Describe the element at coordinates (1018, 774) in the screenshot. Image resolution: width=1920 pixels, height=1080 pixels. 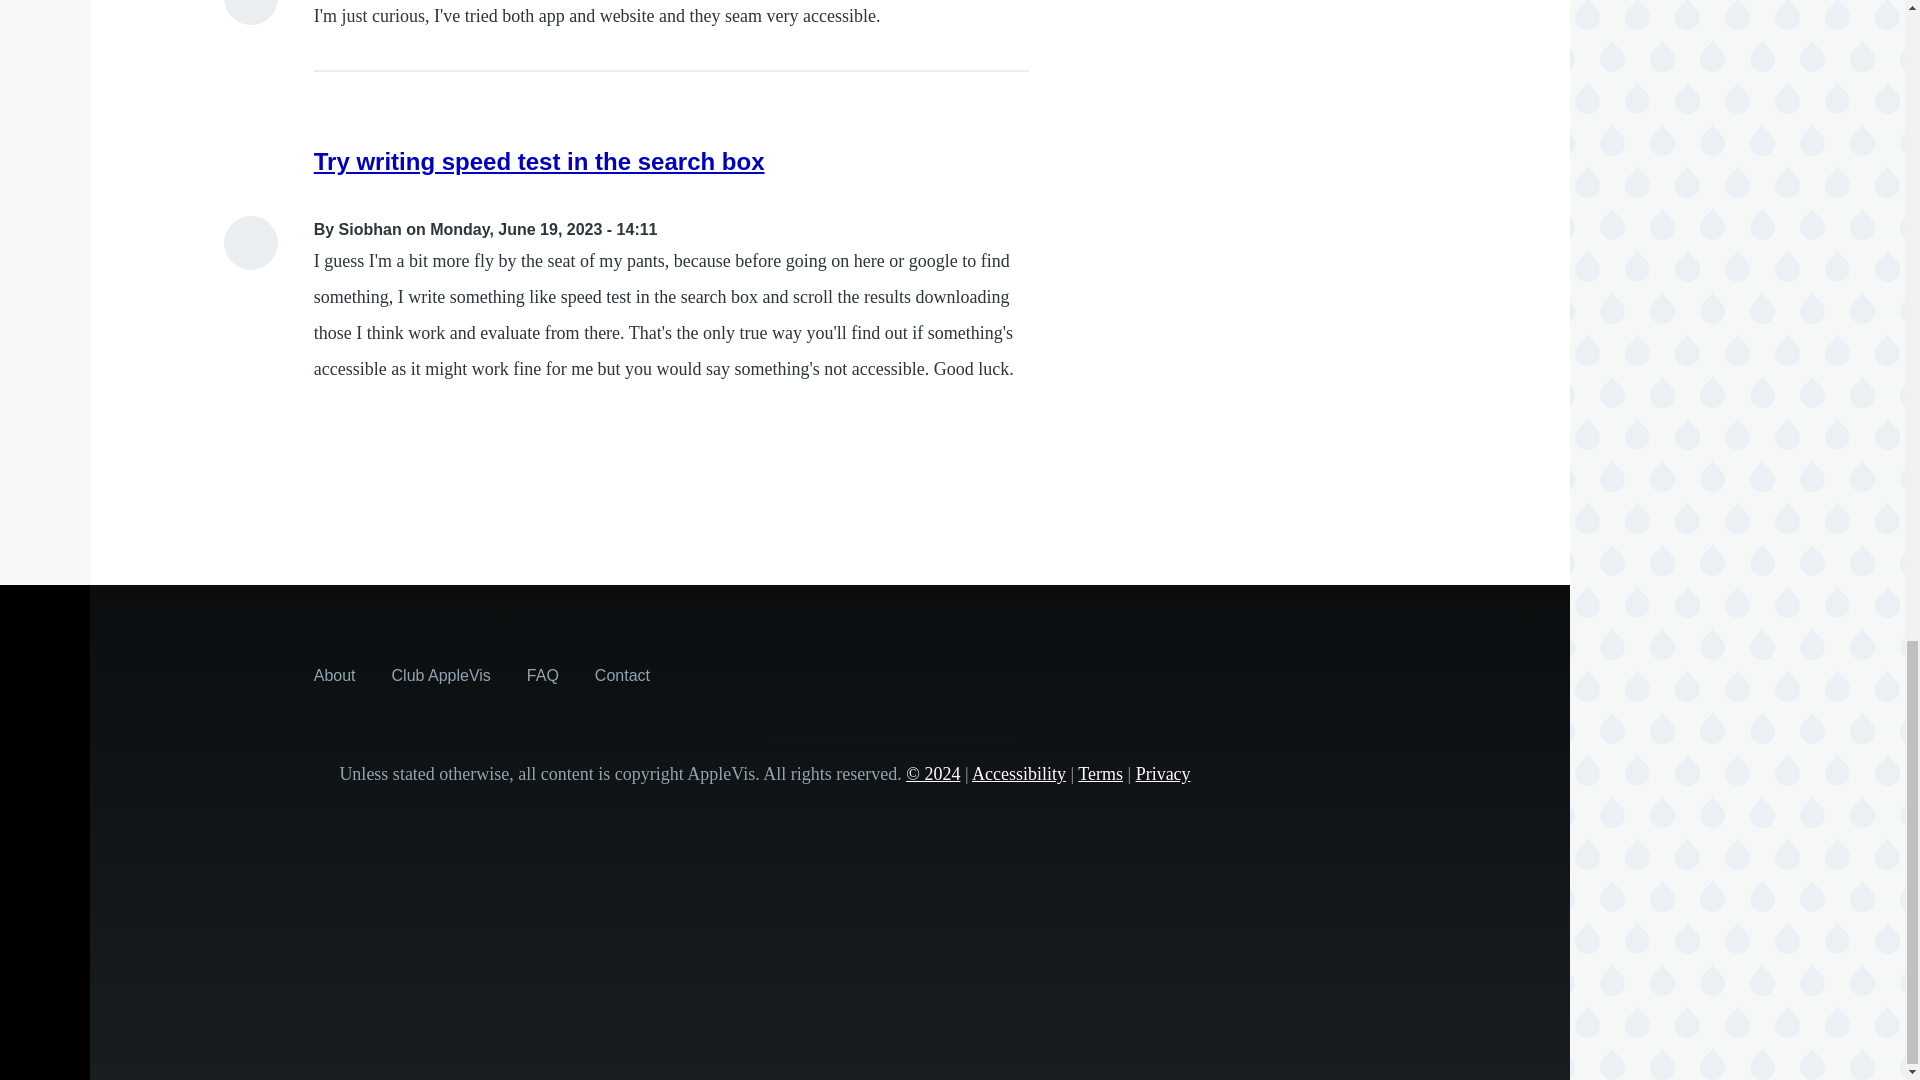
I see `Accessibility` at that location.